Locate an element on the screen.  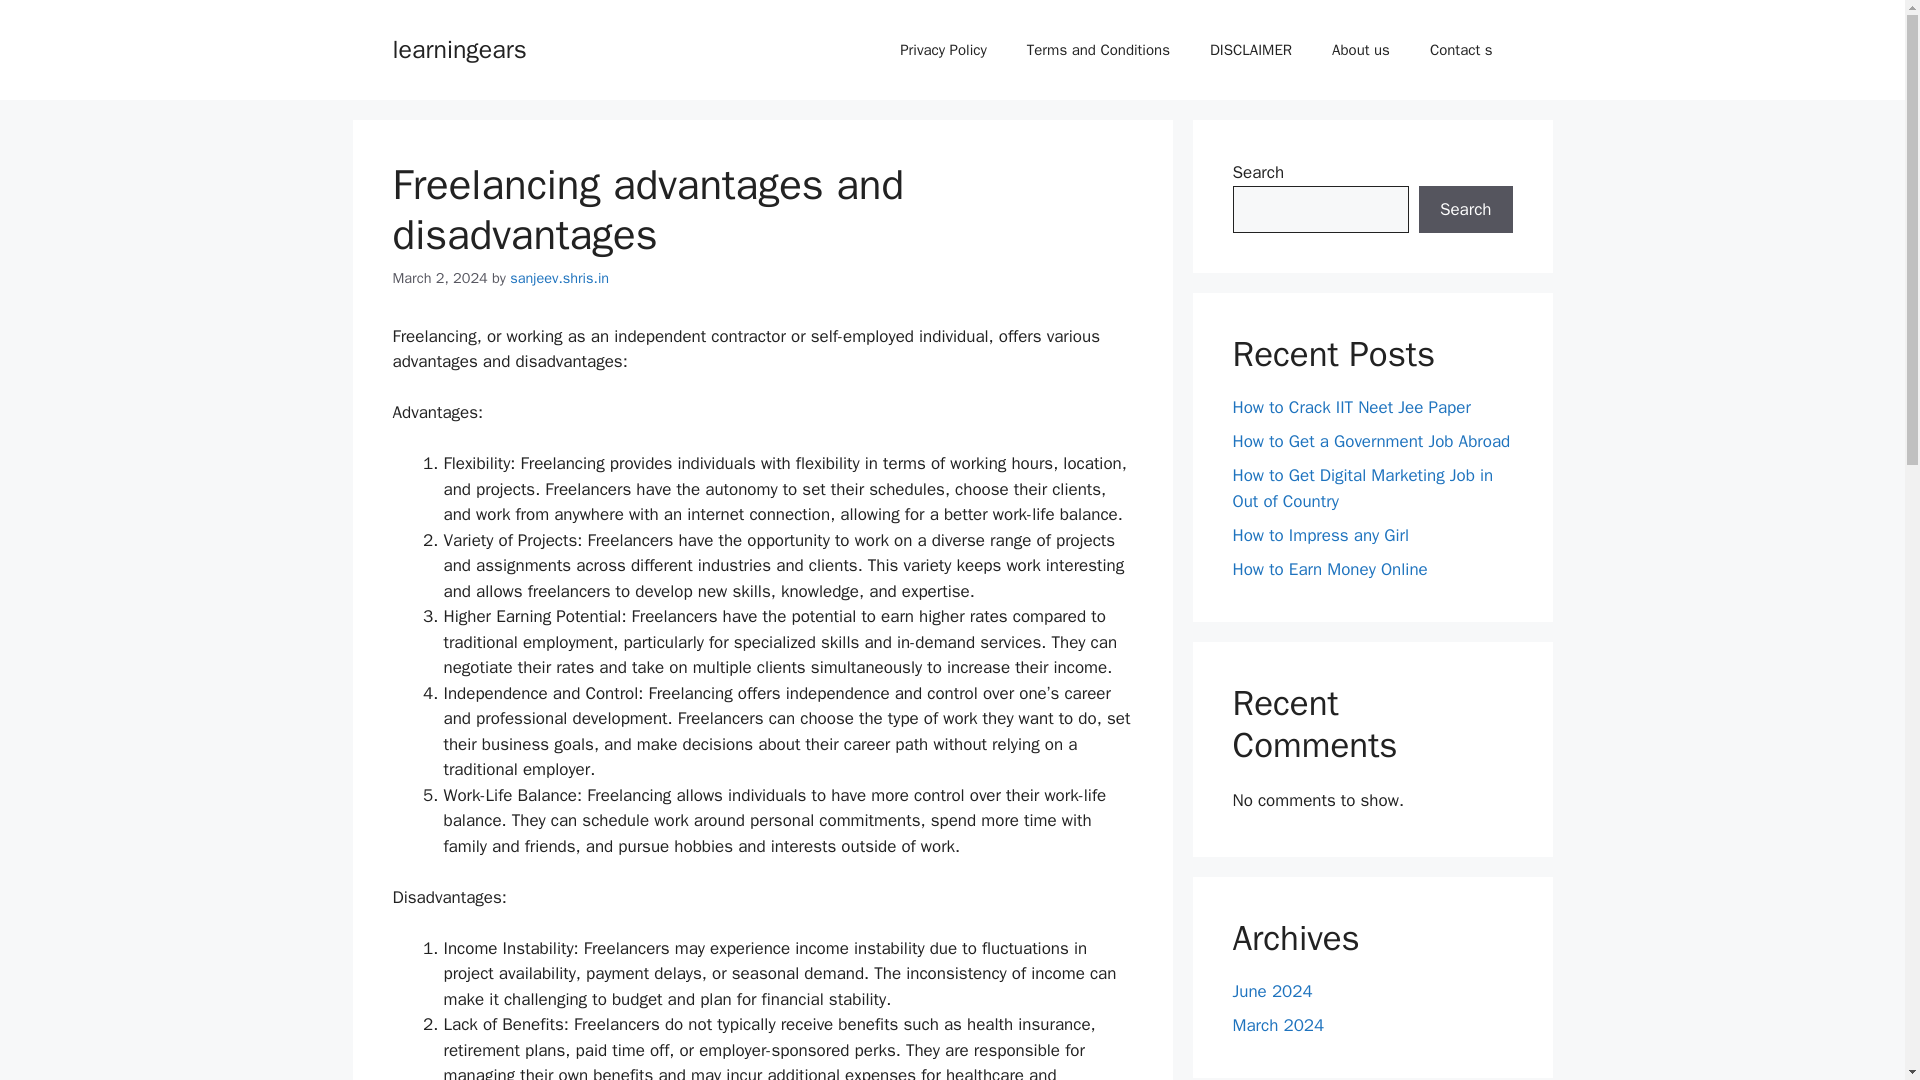
Search is located at coordinates (1465, 210).